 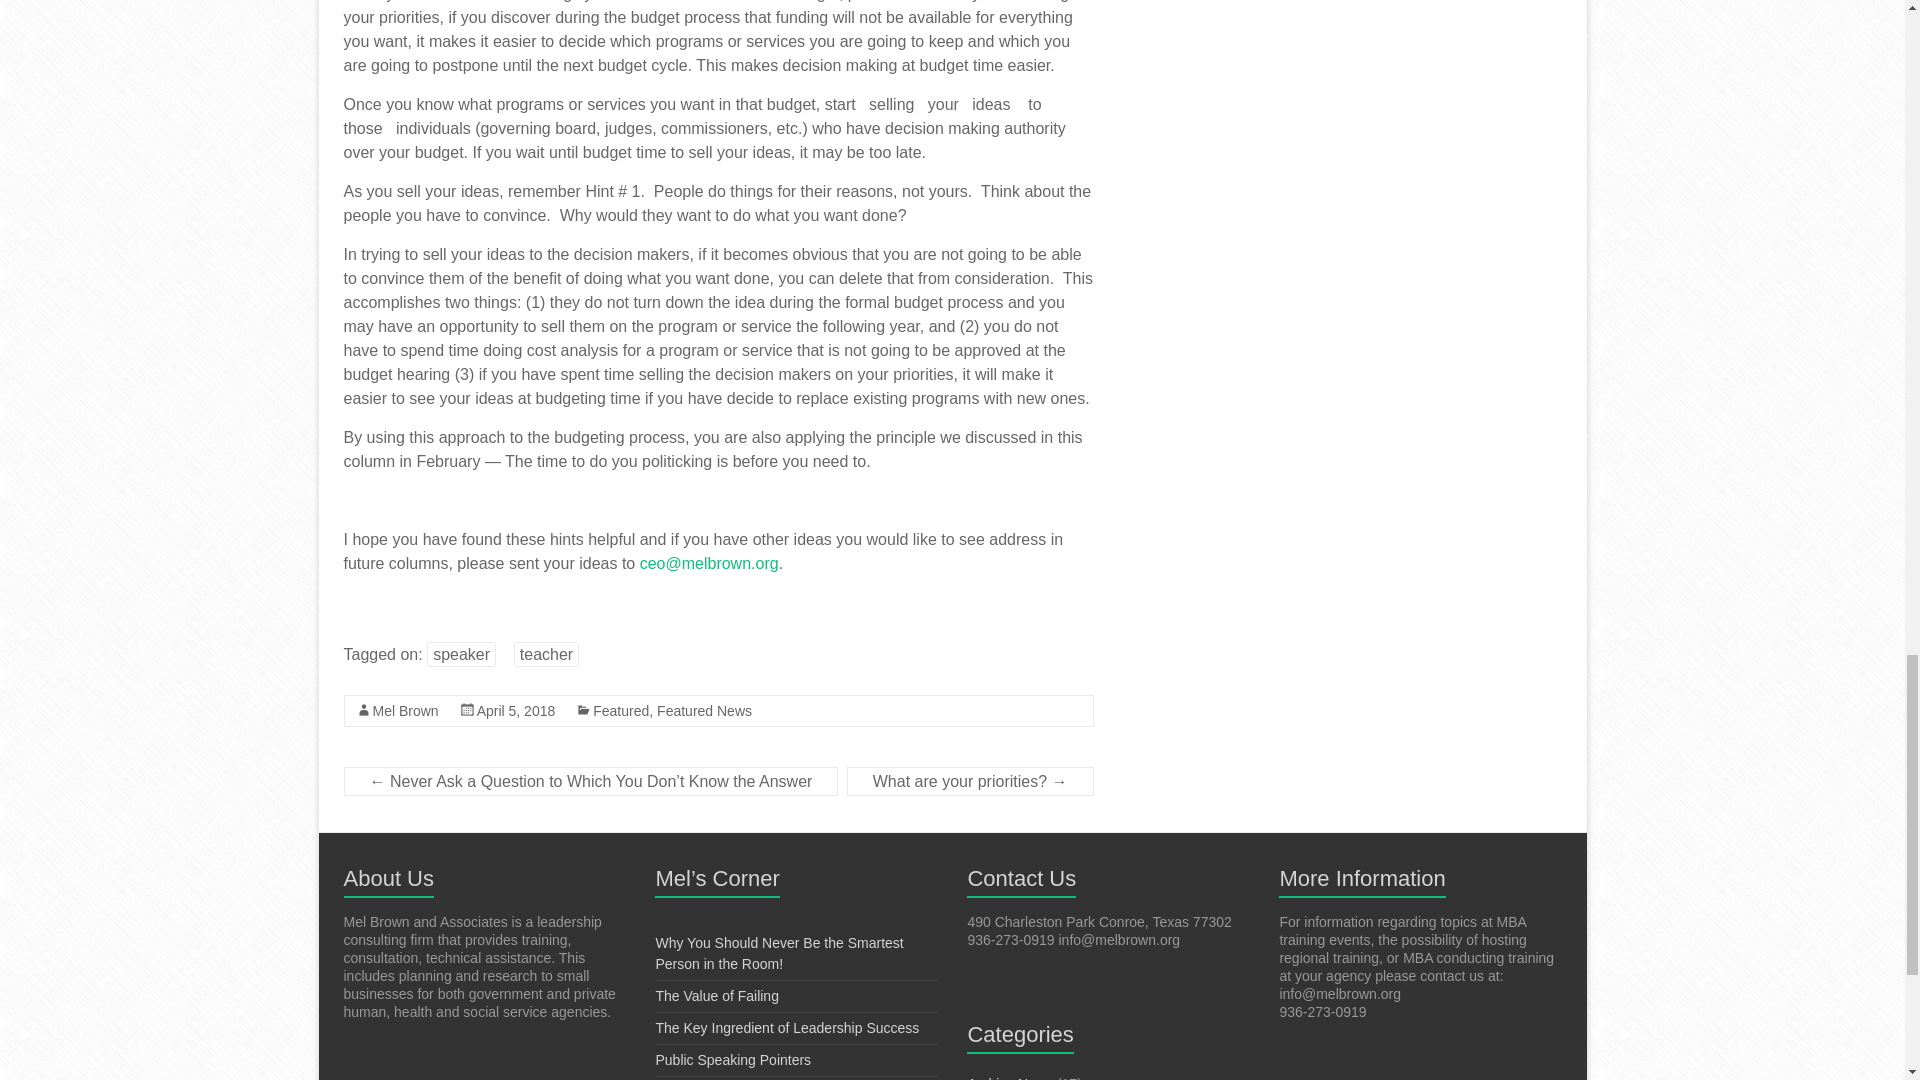 I want to click on Featured News, so click(x=704, y=711).